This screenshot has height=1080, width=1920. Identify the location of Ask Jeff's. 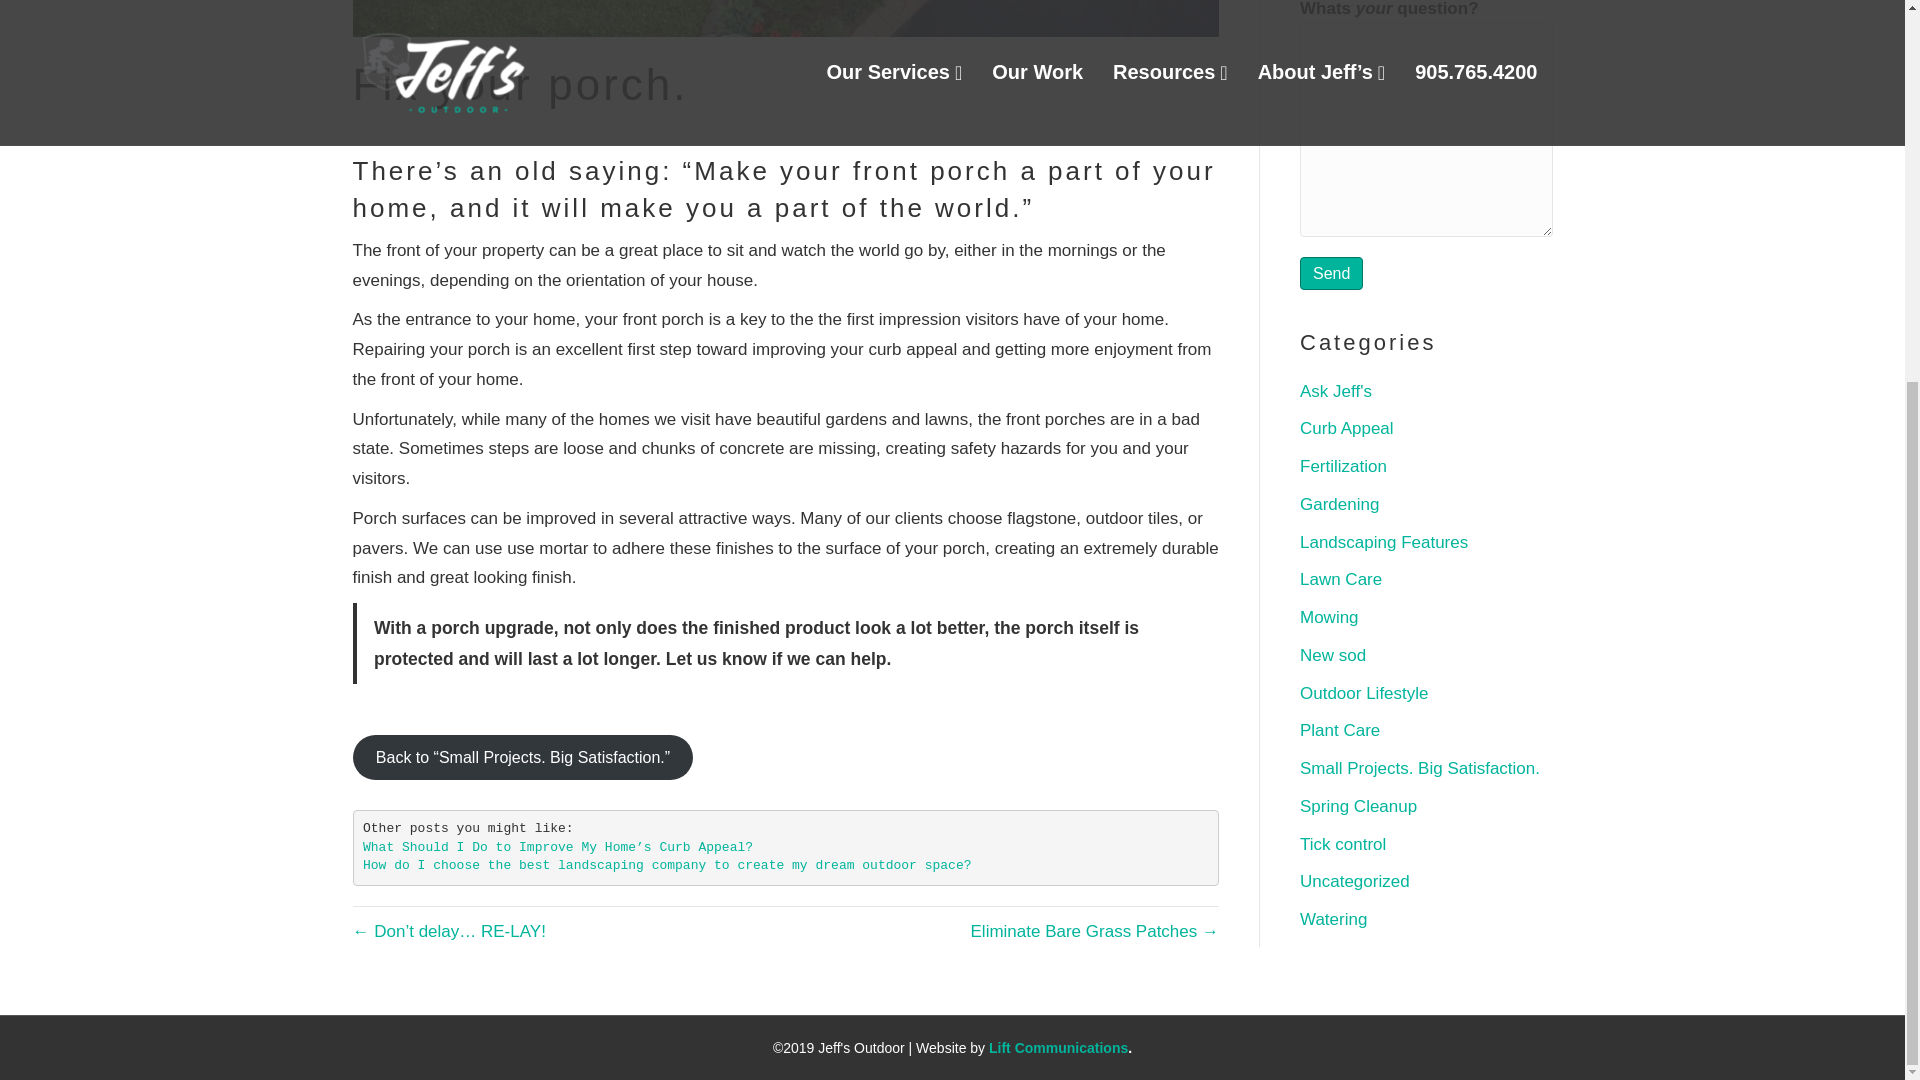
(1336, 390).